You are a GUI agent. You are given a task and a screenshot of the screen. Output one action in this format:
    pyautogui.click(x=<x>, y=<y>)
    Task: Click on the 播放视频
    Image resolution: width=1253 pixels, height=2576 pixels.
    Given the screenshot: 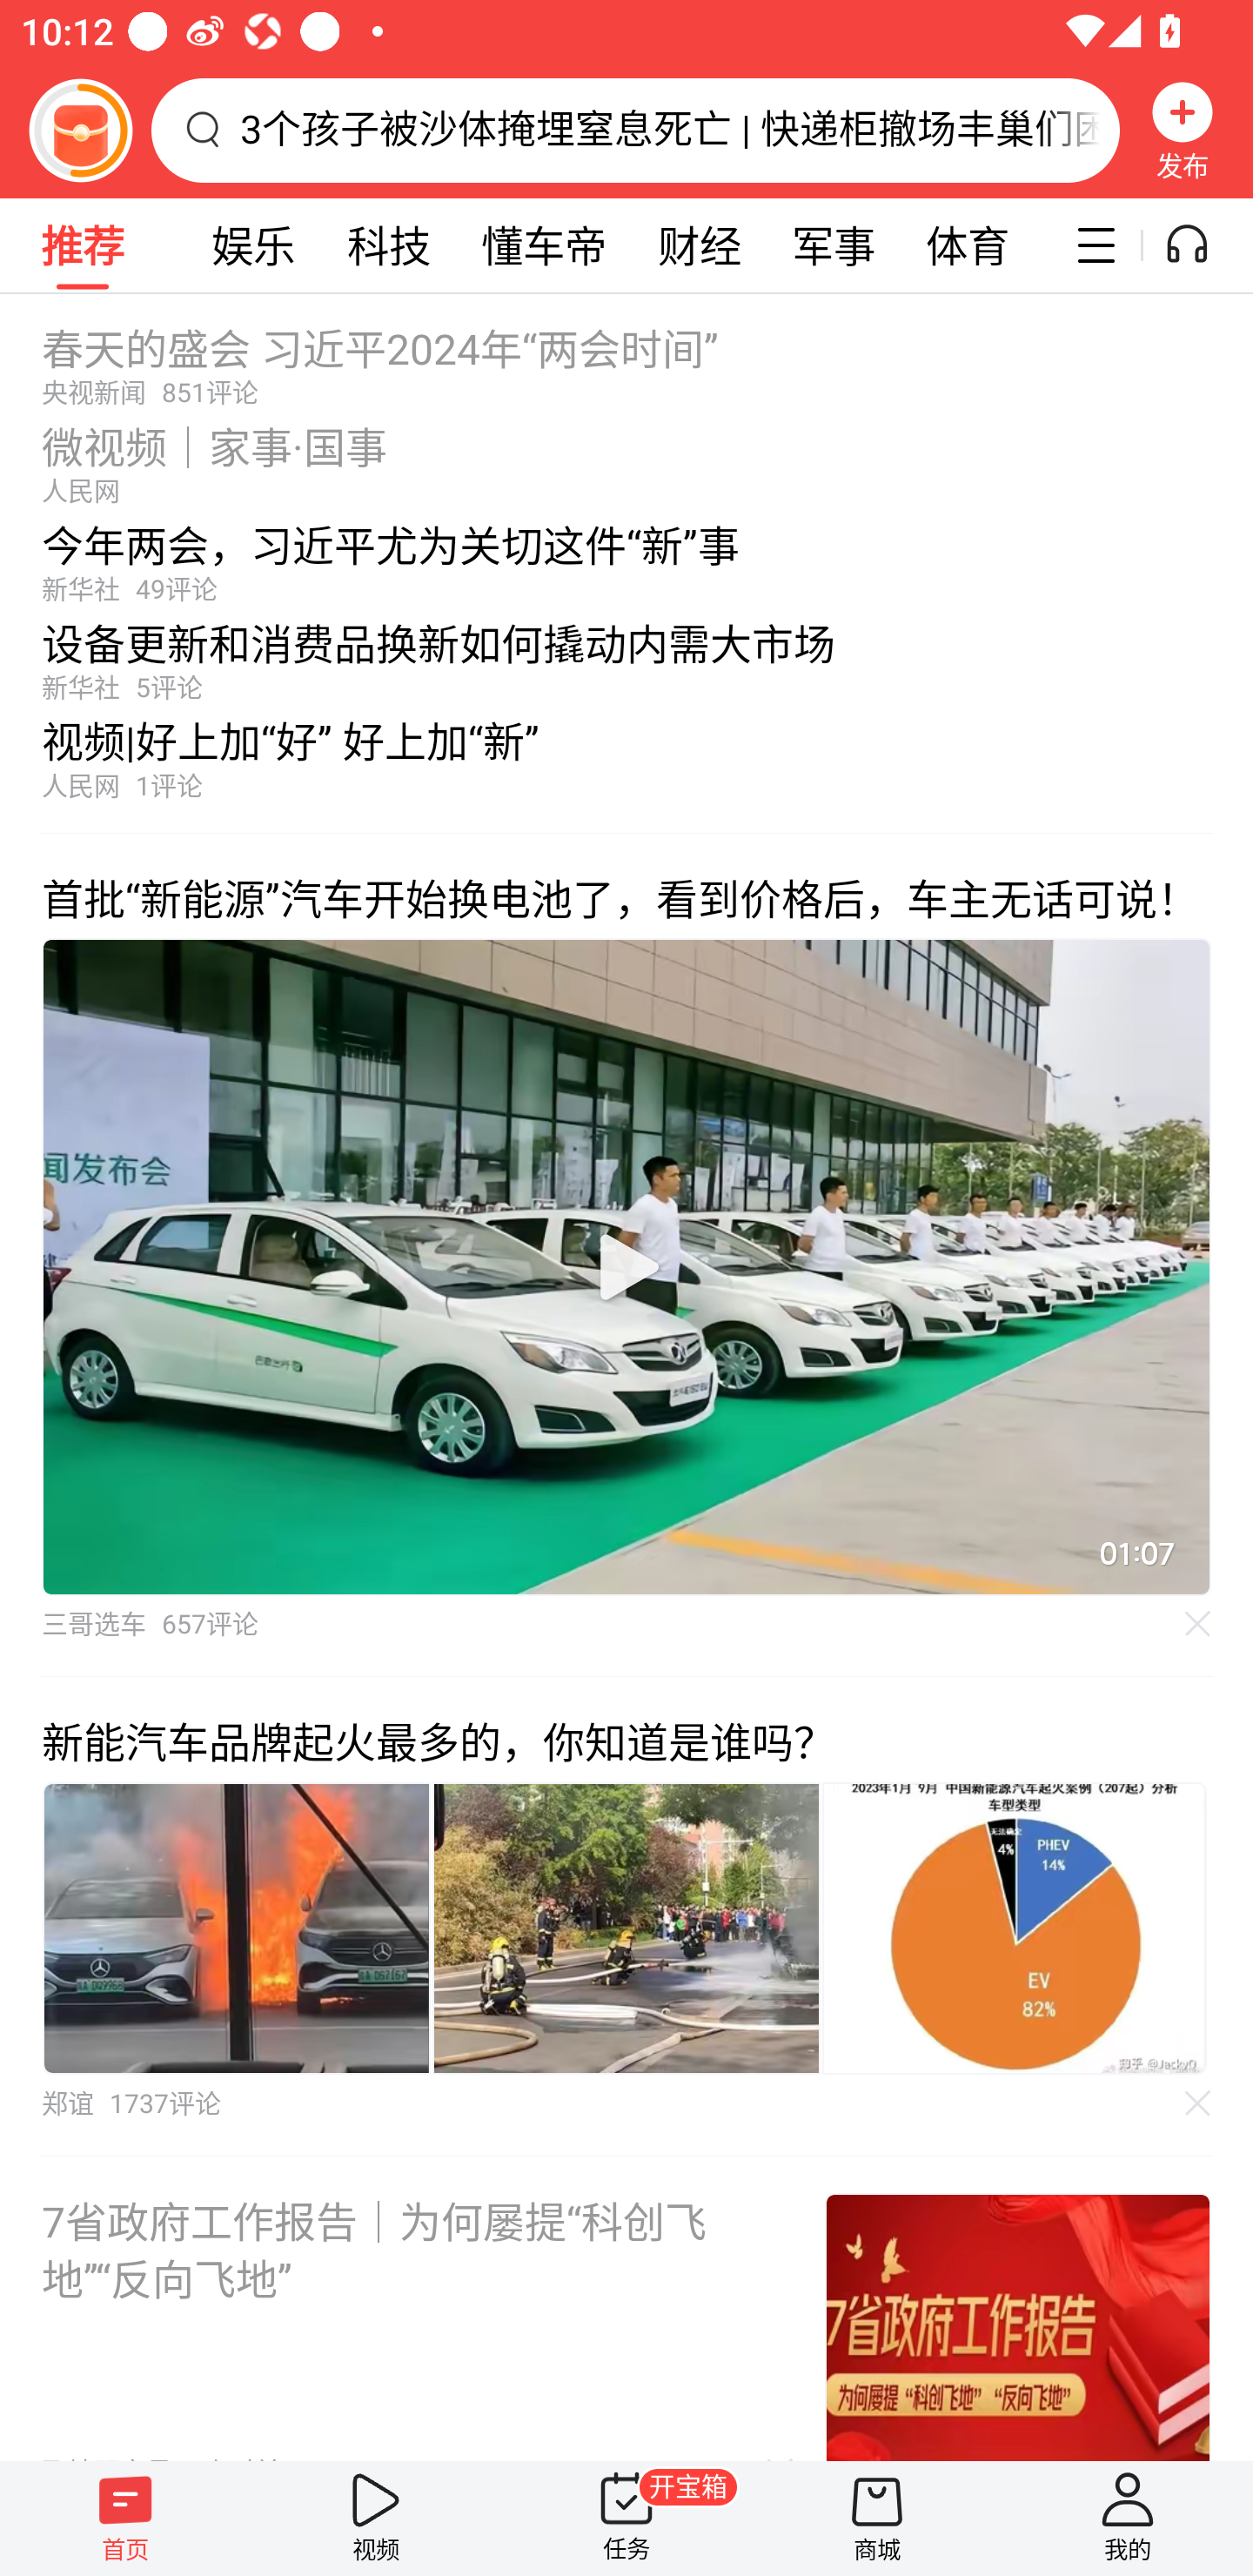 What is the action you would take?
    pyautogui.click(x=626, y=1267)
    